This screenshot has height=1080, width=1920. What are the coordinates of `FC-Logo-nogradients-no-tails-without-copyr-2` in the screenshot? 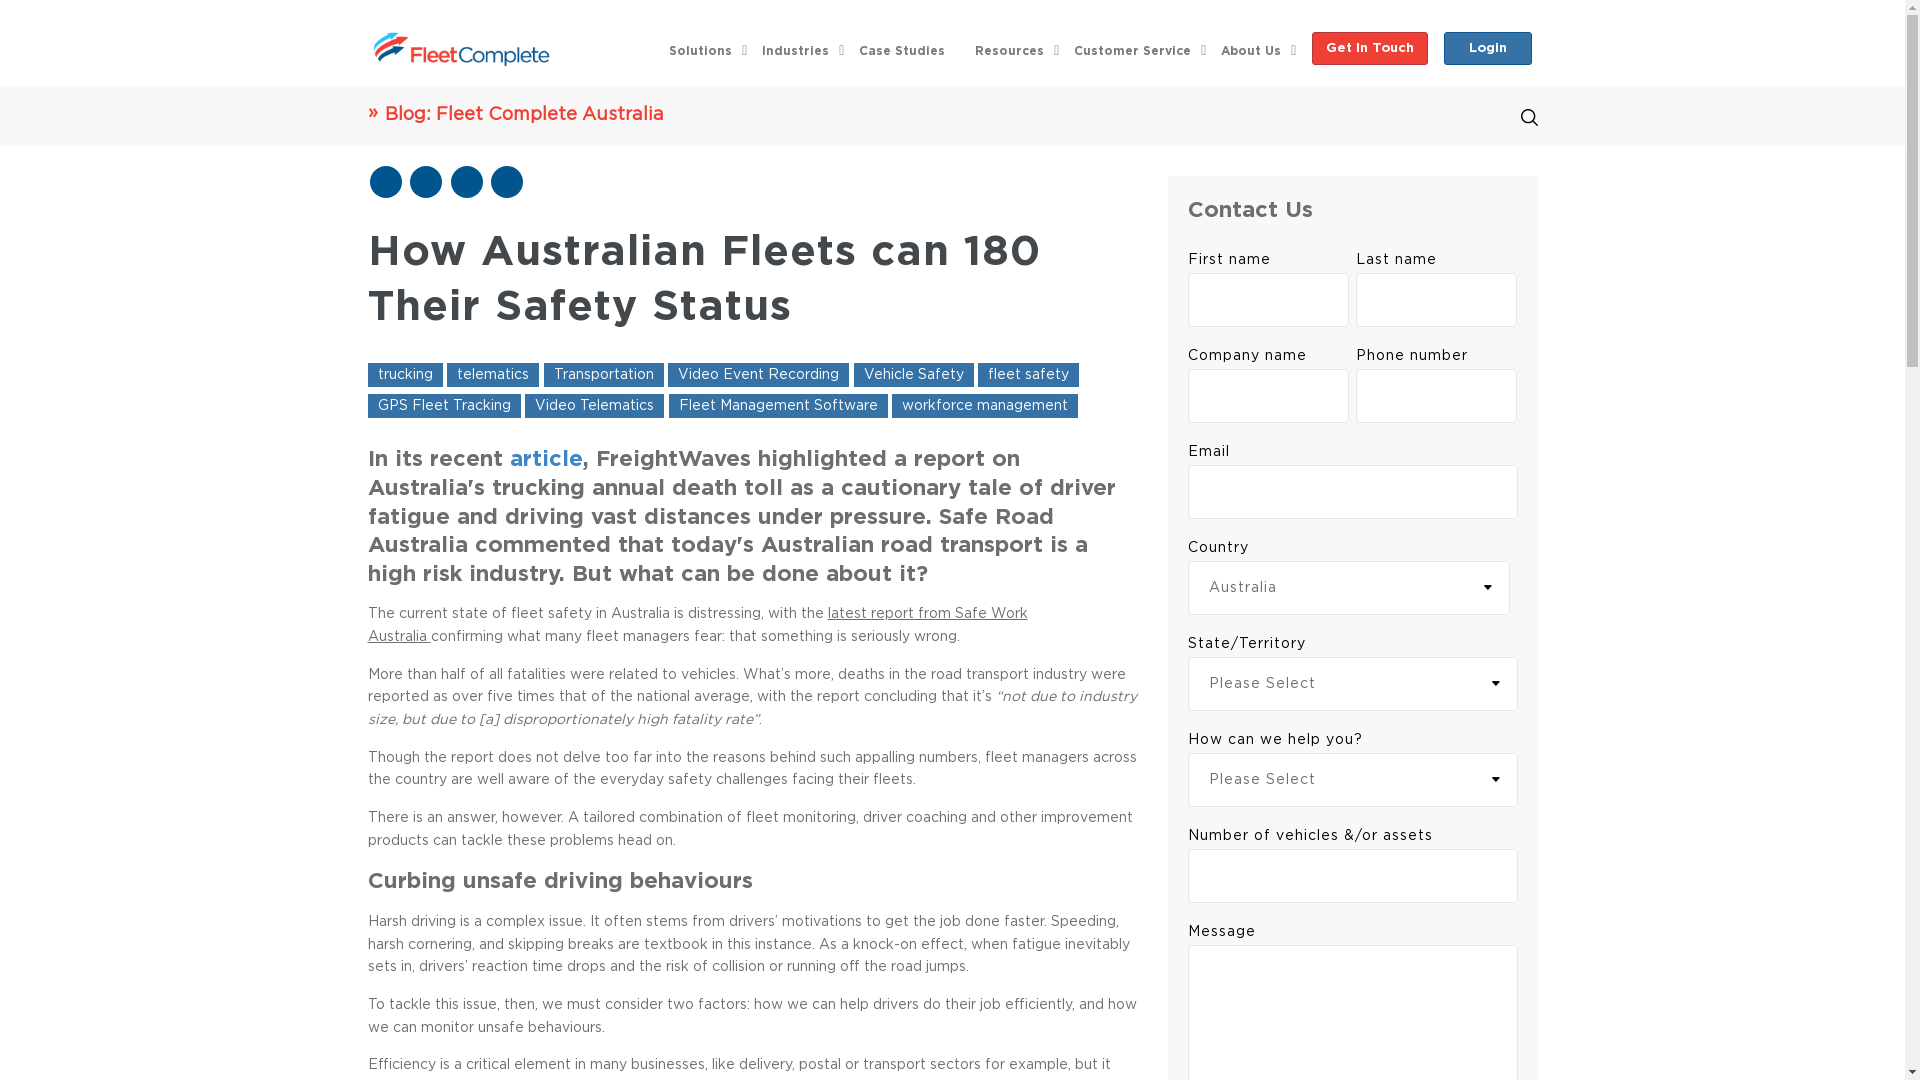 It's located at (462, 49).